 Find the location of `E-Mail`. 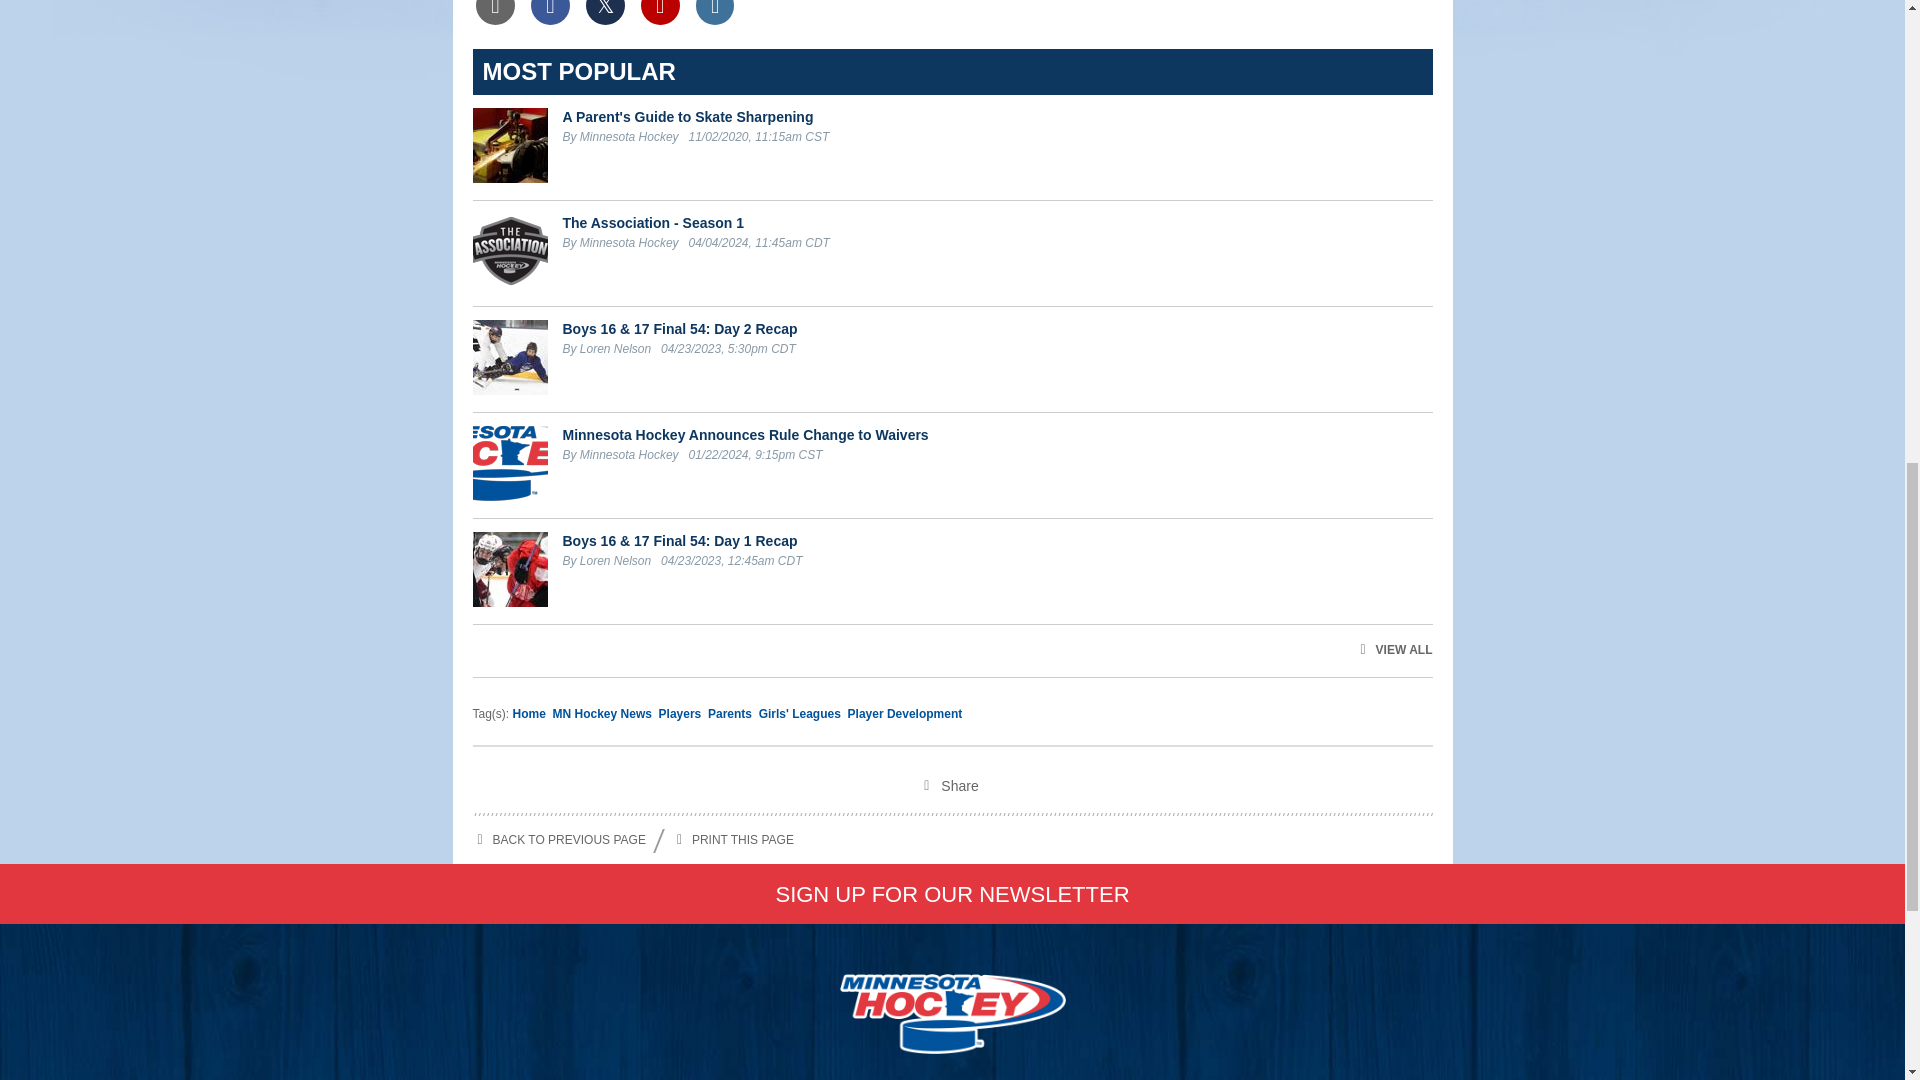

E-Mail is located at coordinates (495, 12).